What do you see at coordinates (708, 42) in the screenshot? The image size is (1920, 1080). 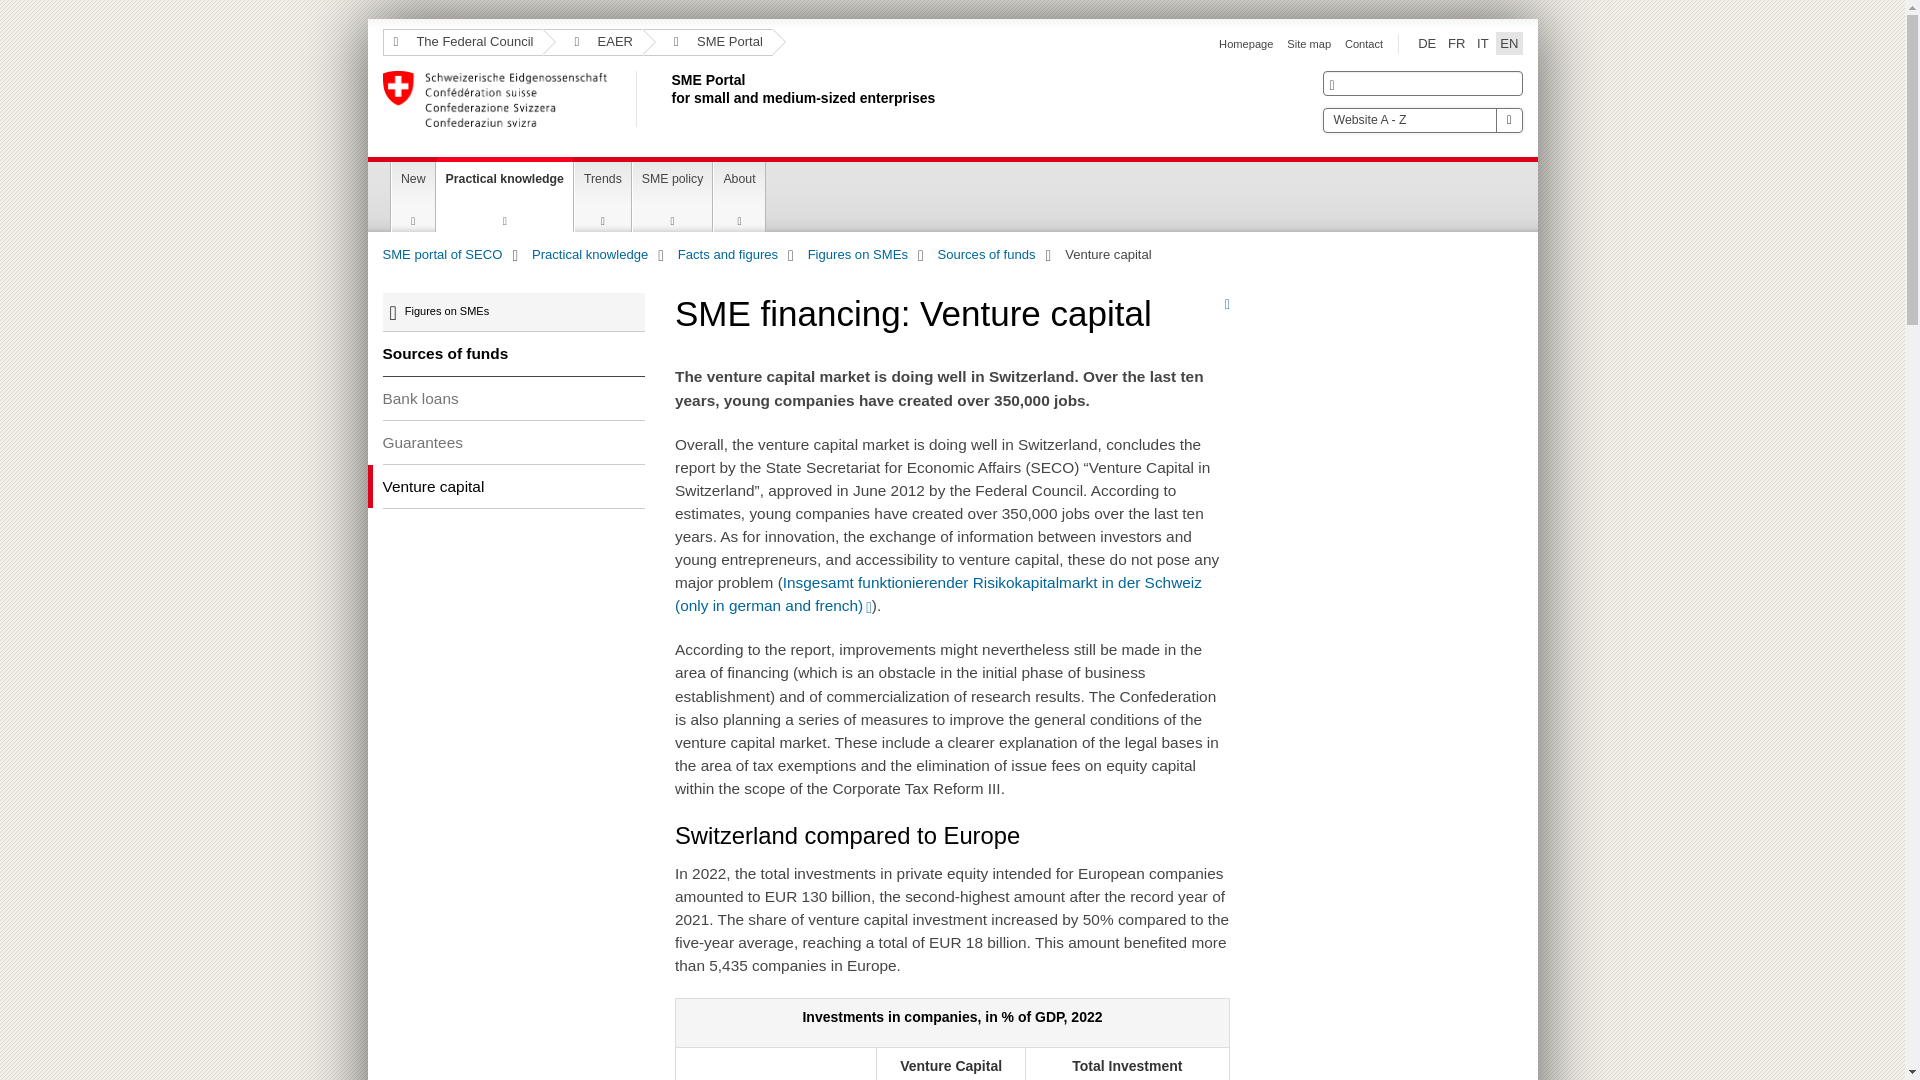 I see `SME Portal` at bounding box center [708, 42].